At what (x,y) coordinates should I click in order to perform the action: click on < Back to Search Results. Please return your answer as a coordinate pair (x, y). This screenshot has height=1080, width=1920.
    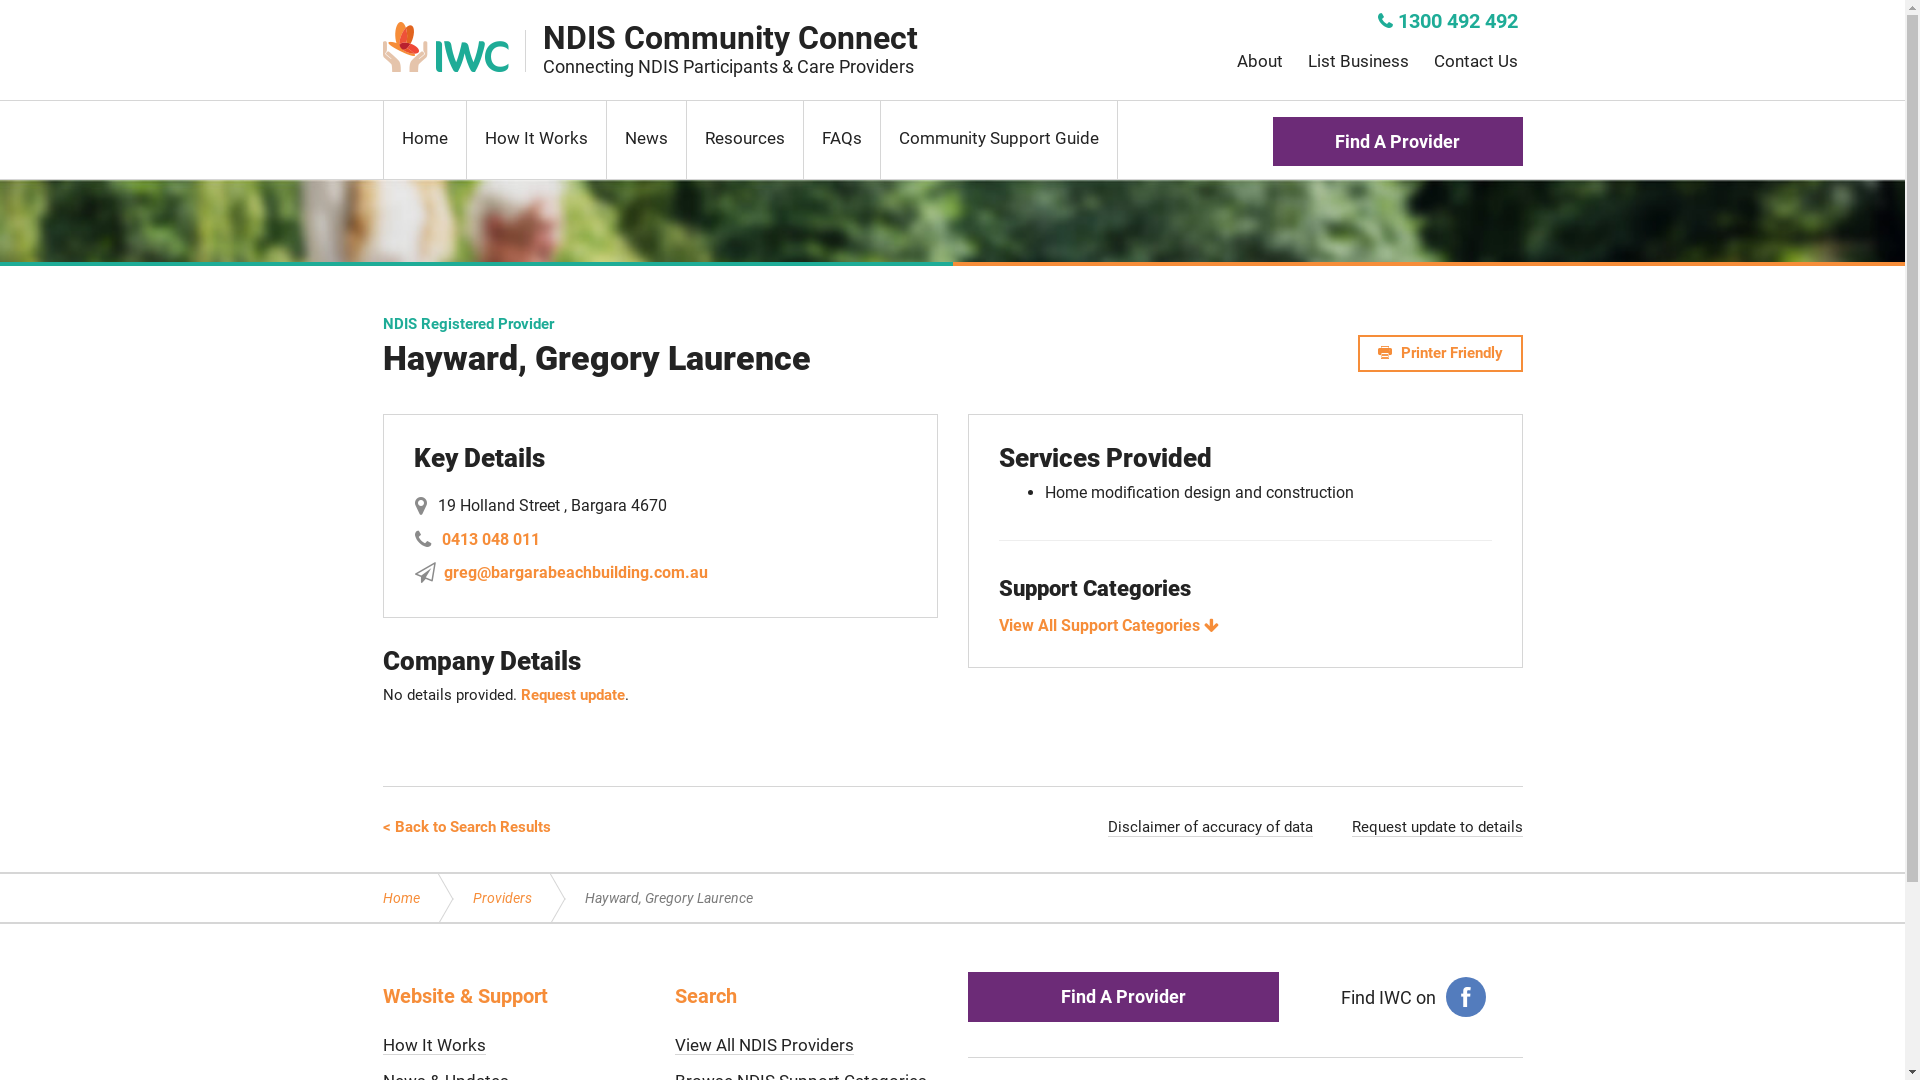
    Looking at the image, I should click on (466, 827).